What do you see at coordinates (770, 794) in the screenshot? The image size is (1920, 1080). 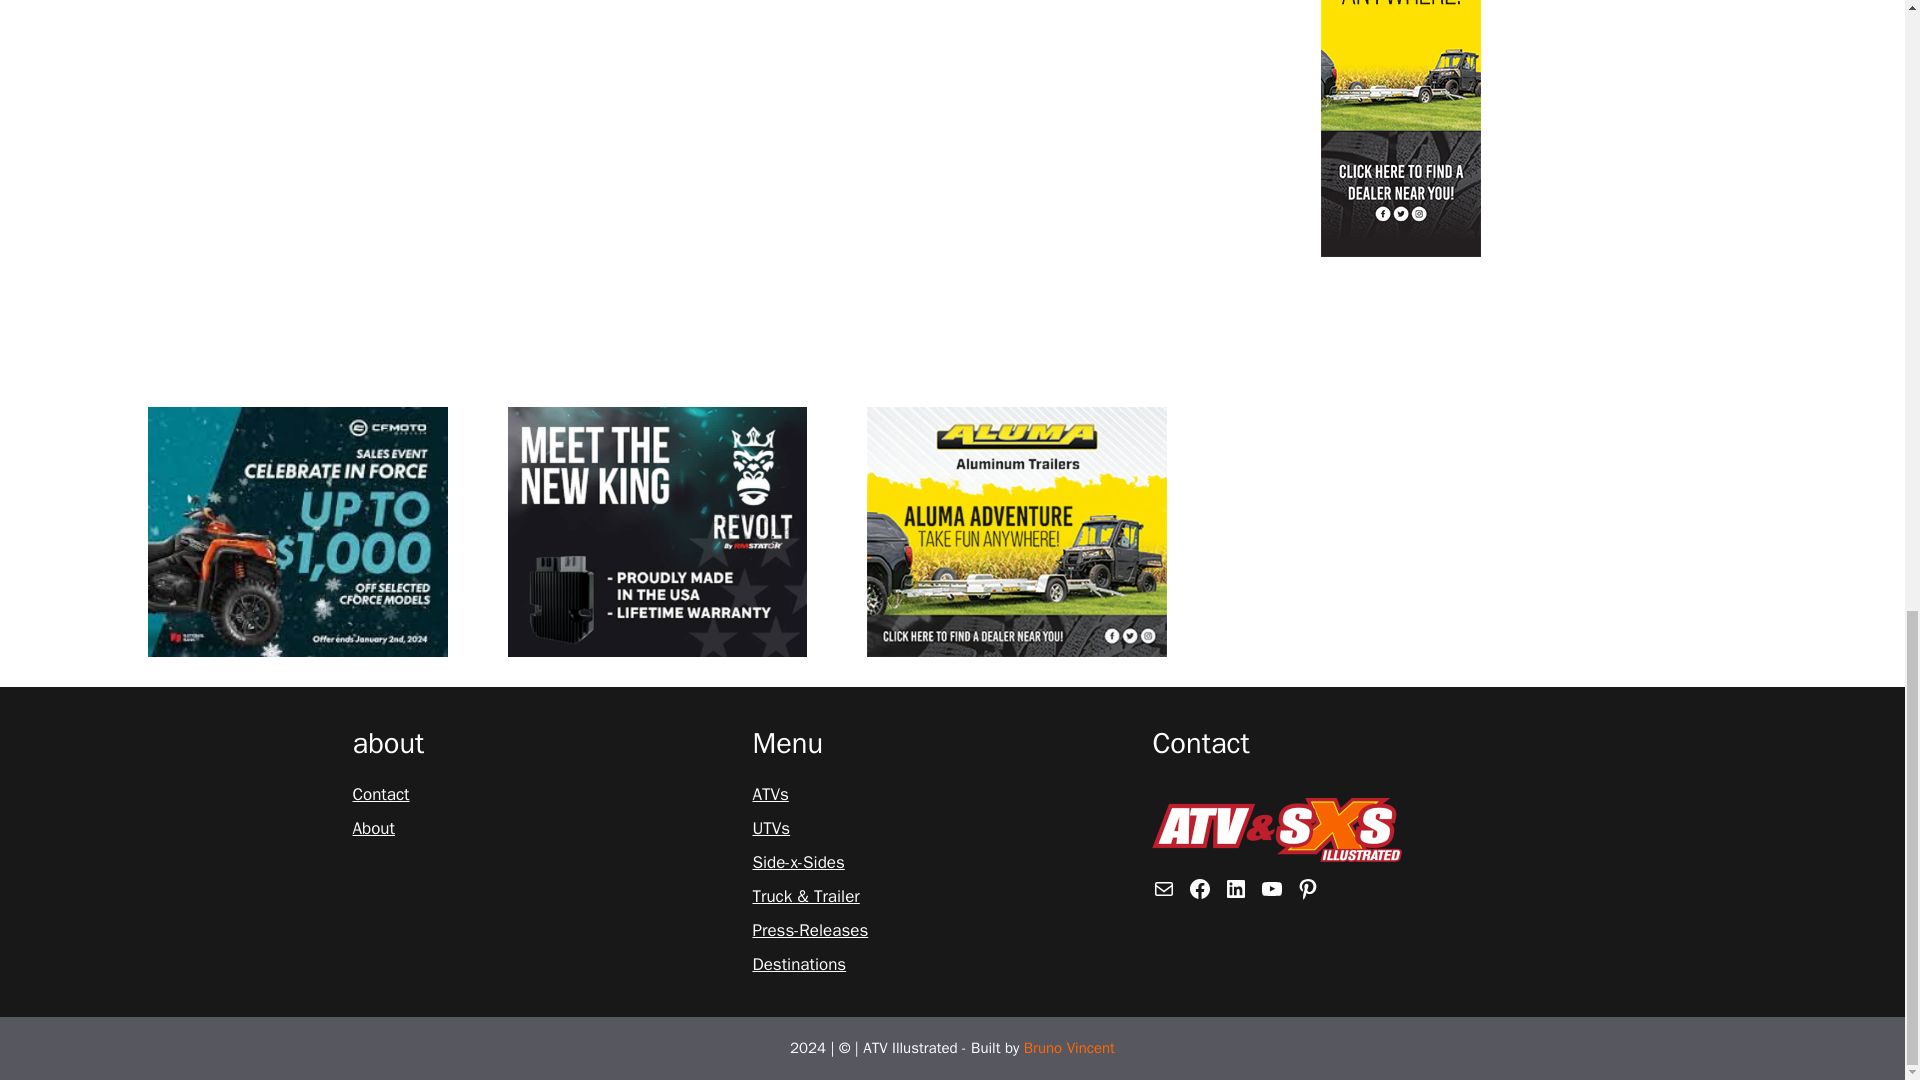 I see `ATVs` at bounding box center [770, 794].